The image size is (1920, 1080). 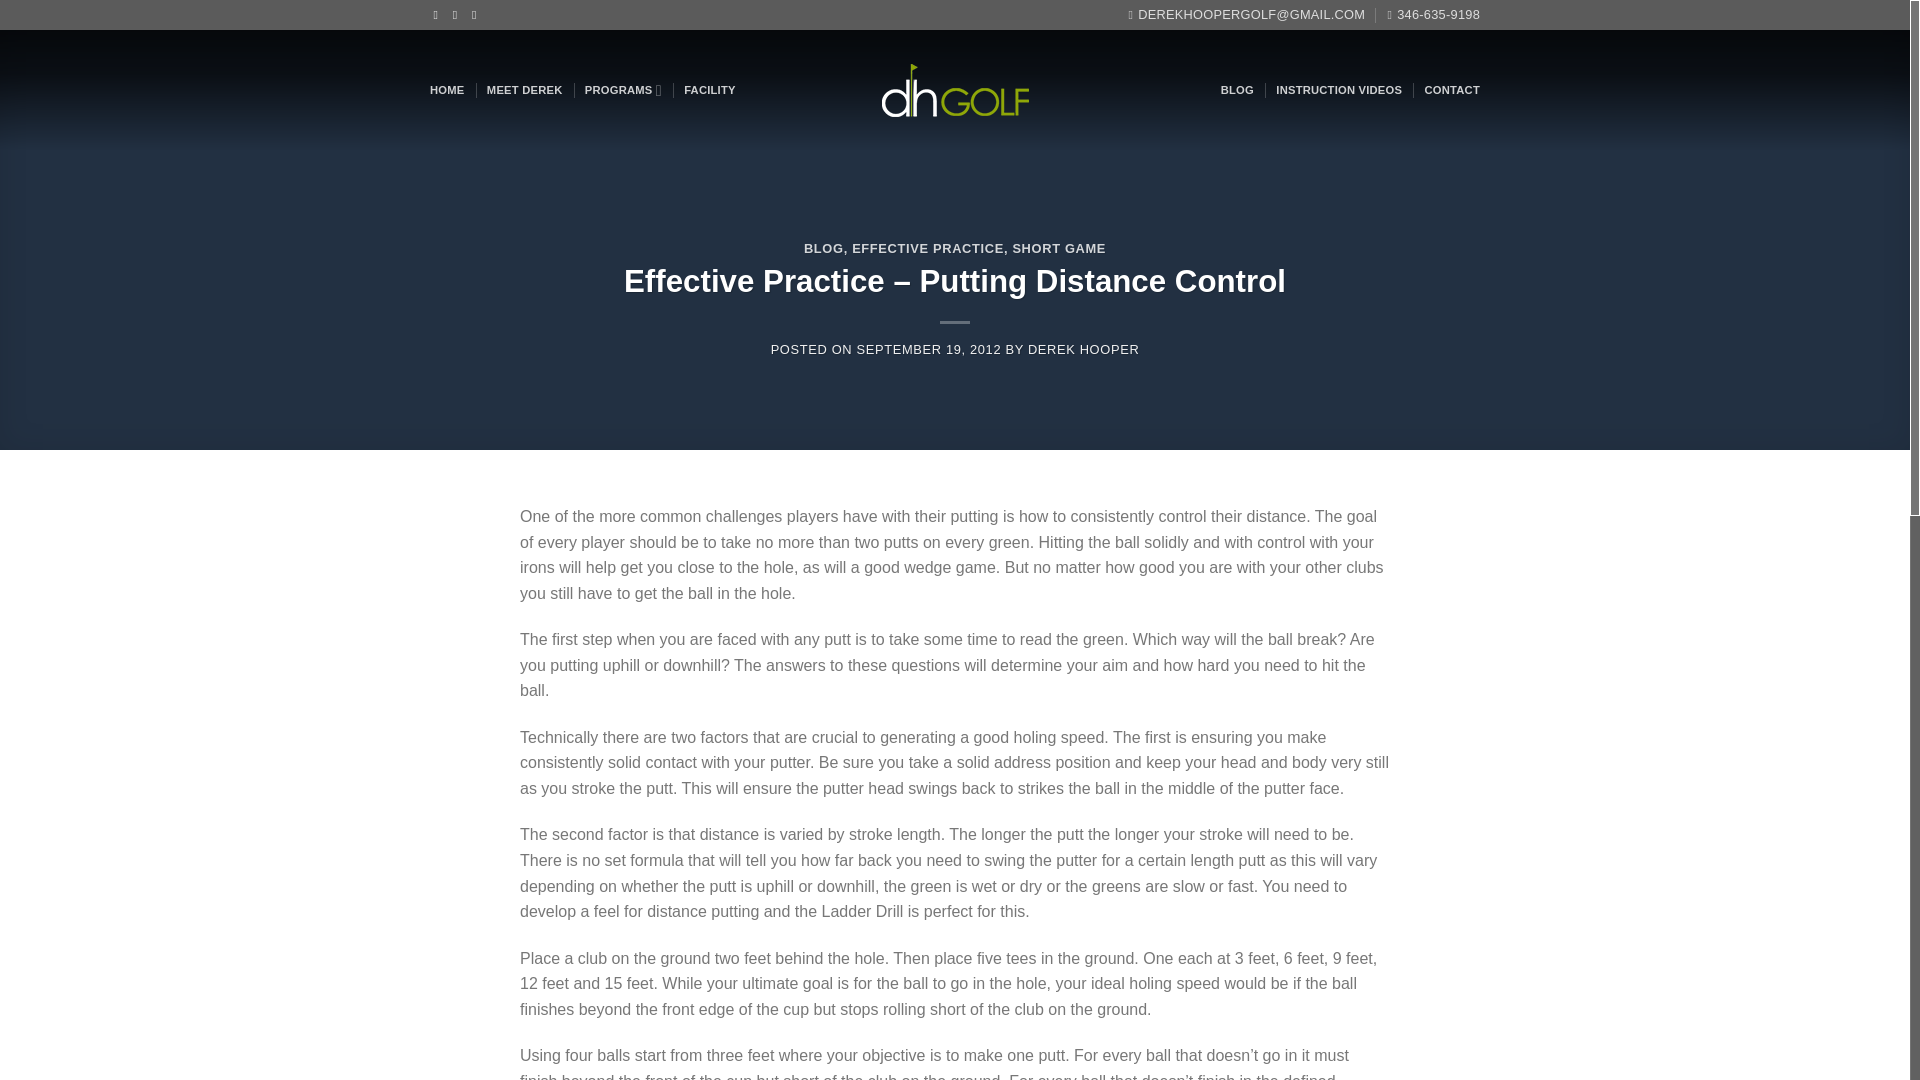 What do you see at coordinates (1058, 248) in the screenshot?
I see `SHORT GAME` at bounding box center [1058, 248].